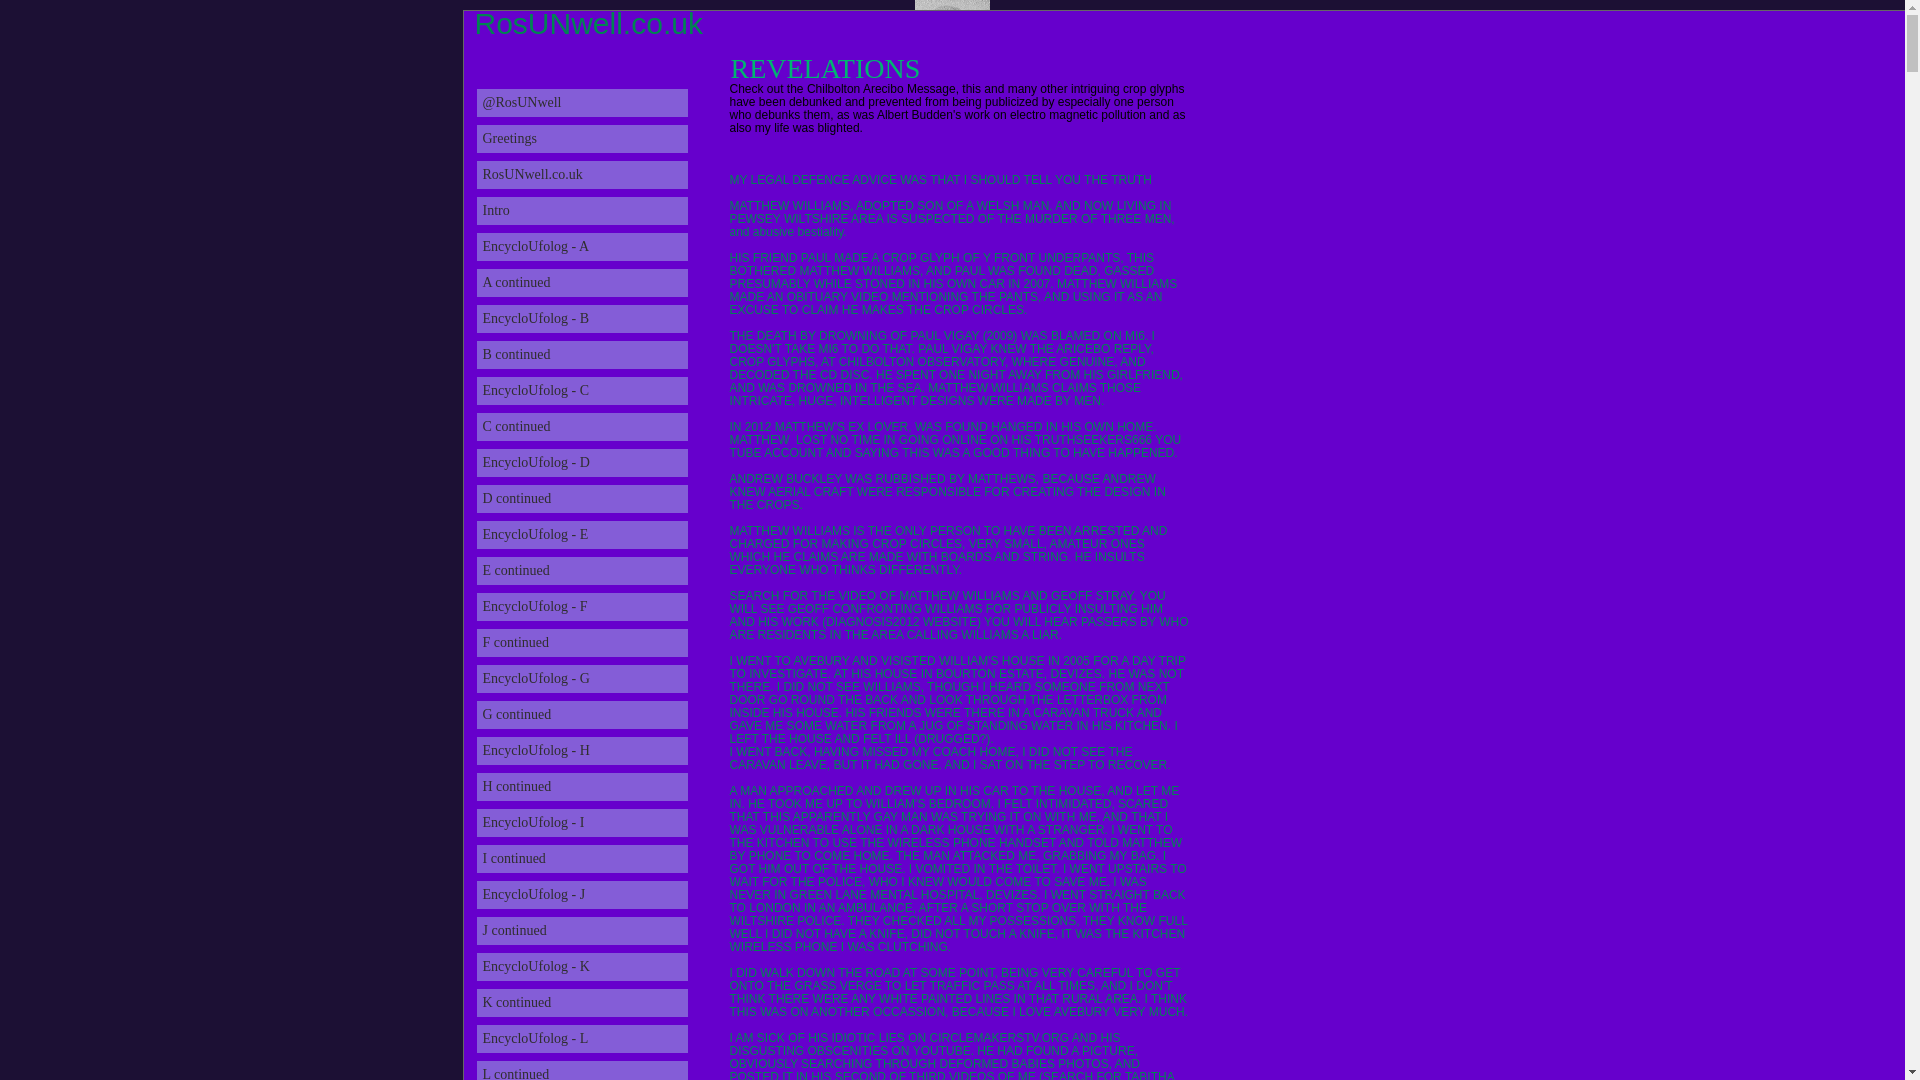 The height and width of the screenshot is (1080, 1920). I want to click on EncycloUfolog - J, so click(582, 895).